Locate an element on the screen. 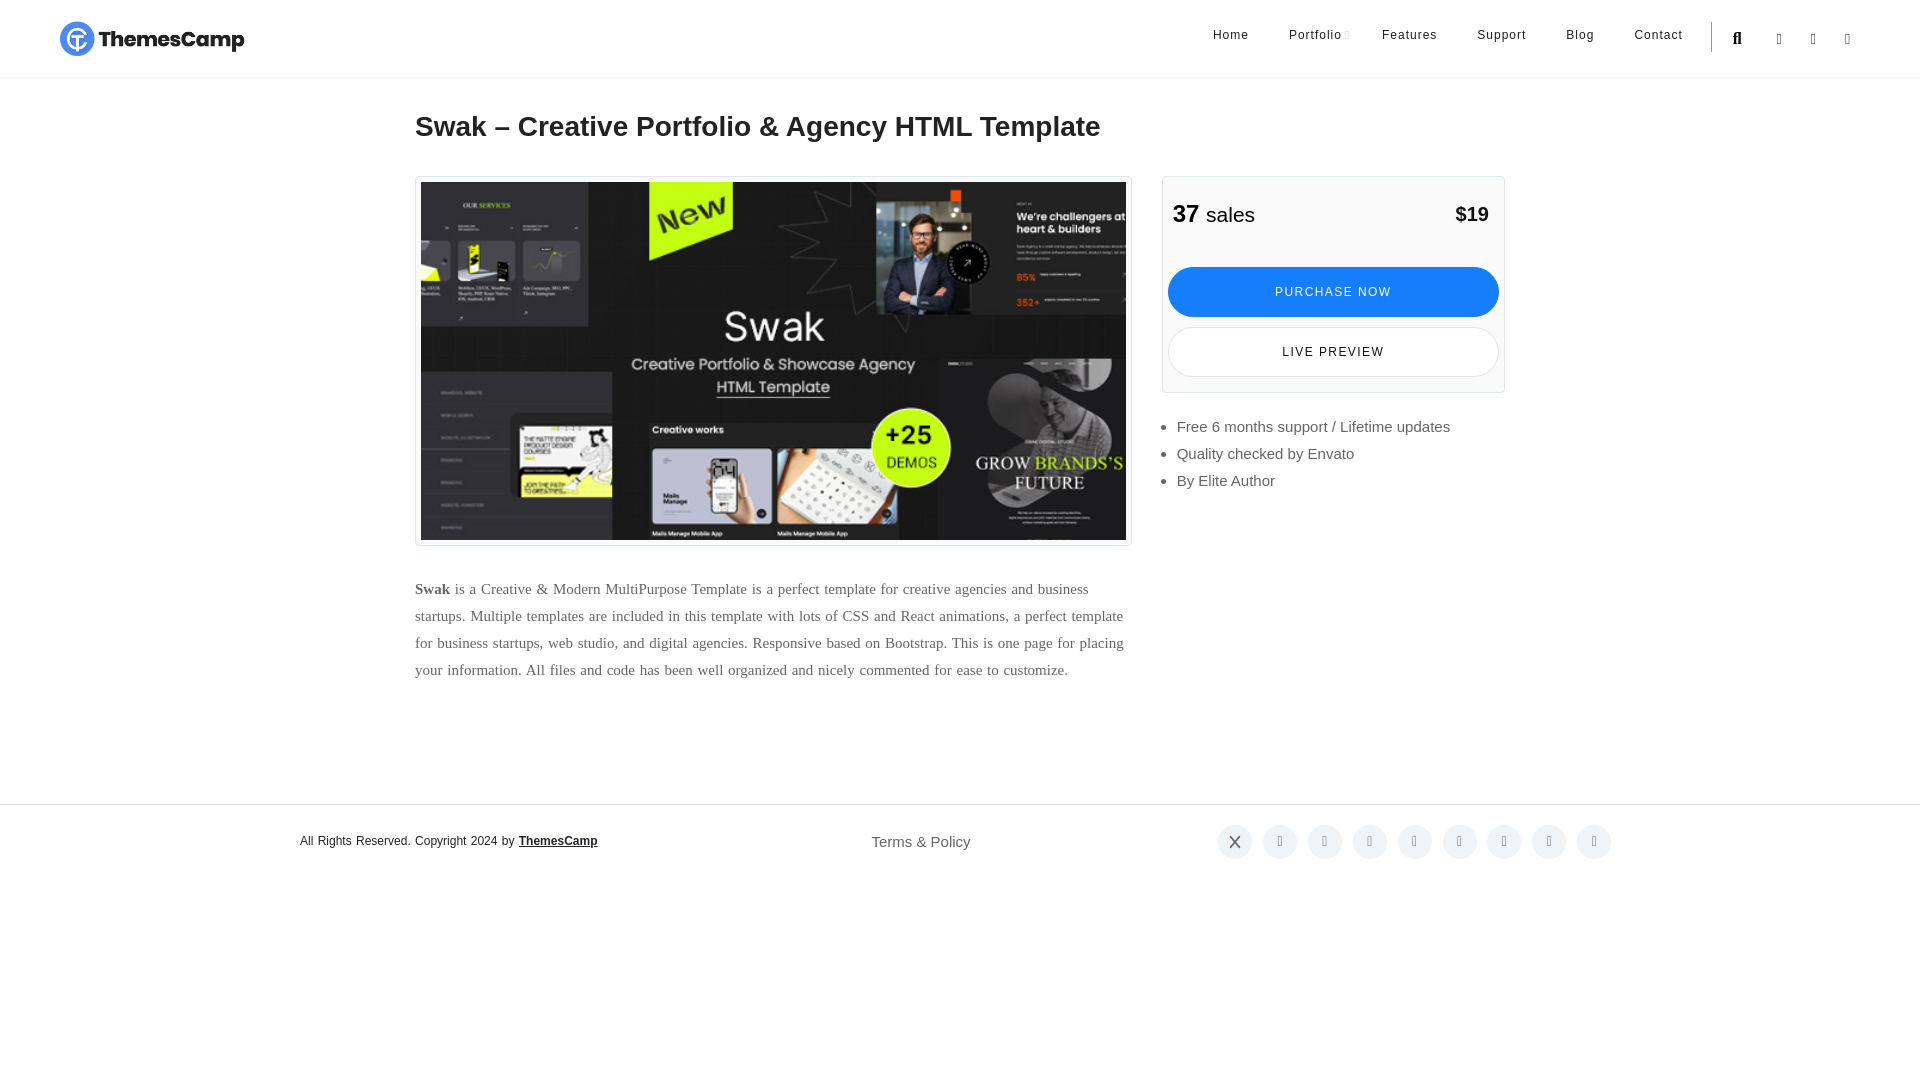 Image resolution: width=1920 pixels, height=1080 pixels. Contact is located at coordinates (1658, 36).